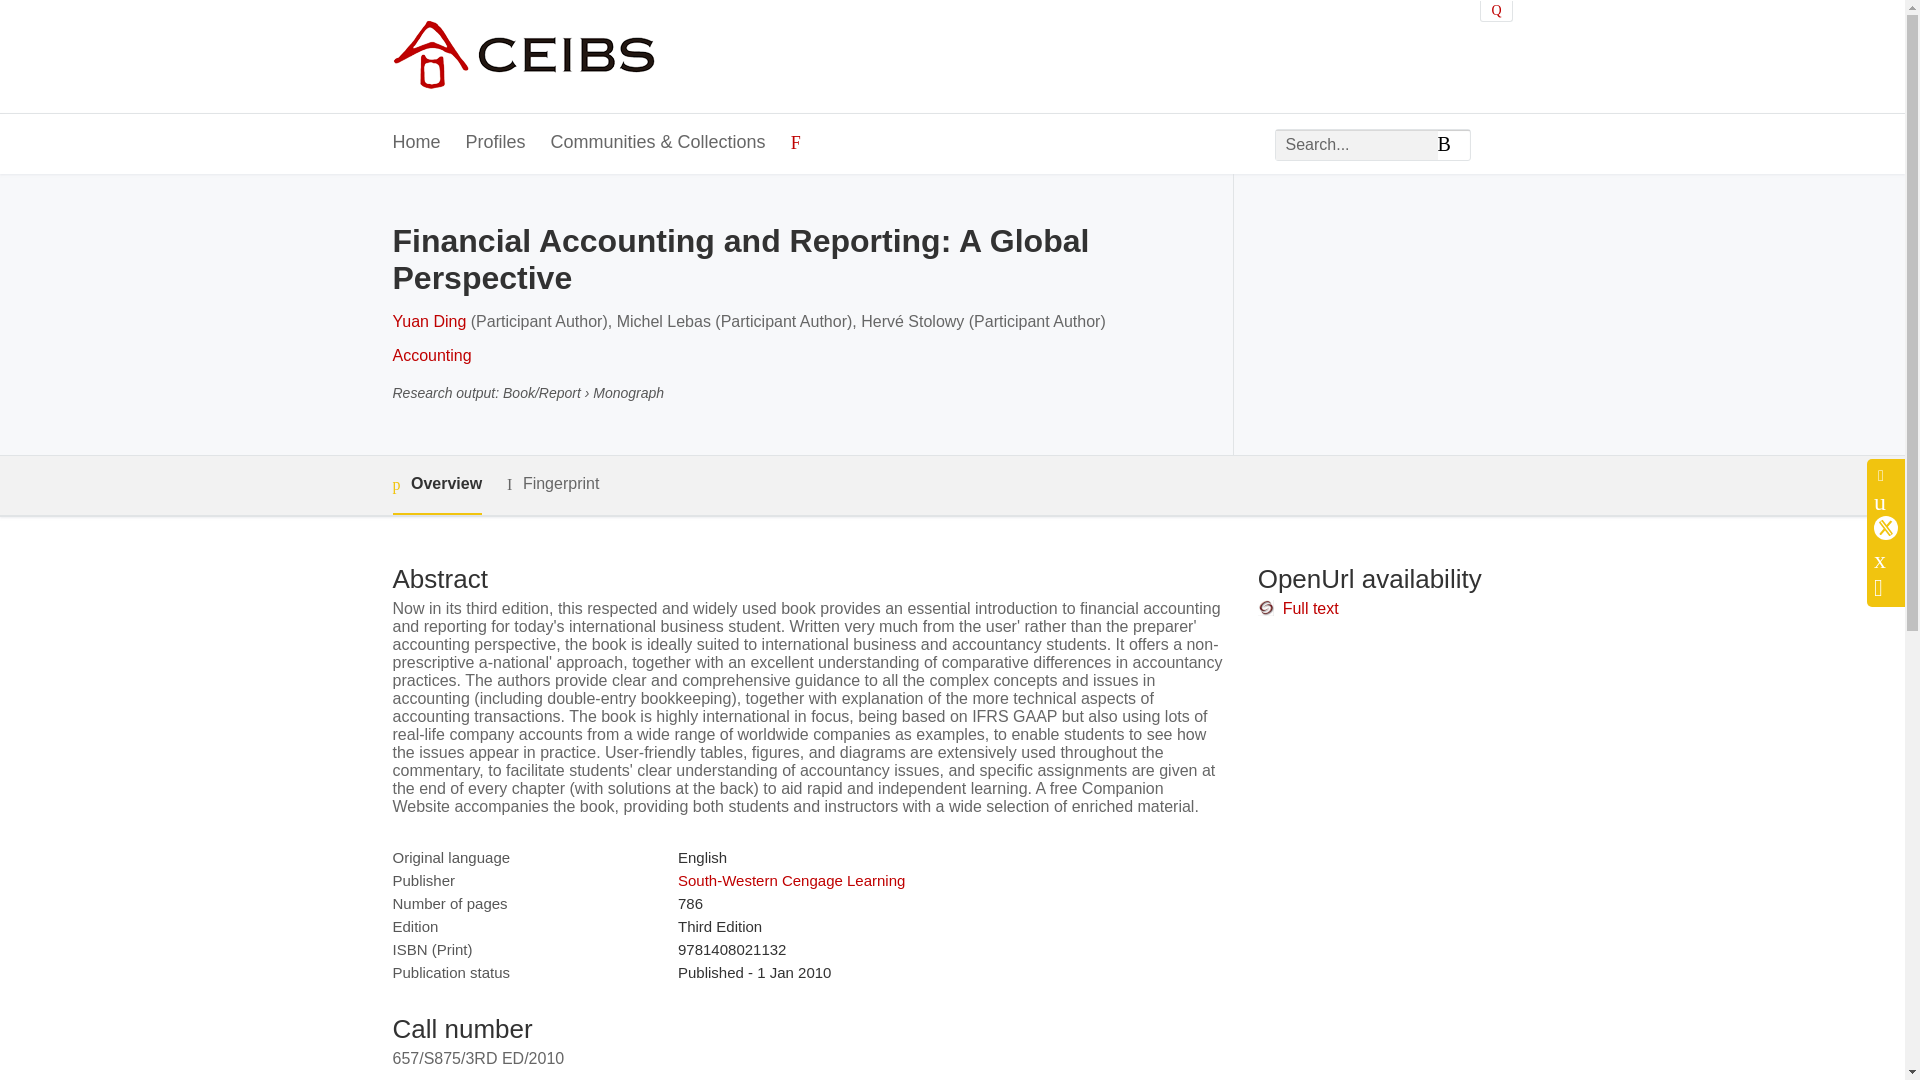 This screenshot has height=1080, width=1920. Describe the element at coordinates (790, 880) in the screenshot. I see `South-Western Cengage Learning` at that location.